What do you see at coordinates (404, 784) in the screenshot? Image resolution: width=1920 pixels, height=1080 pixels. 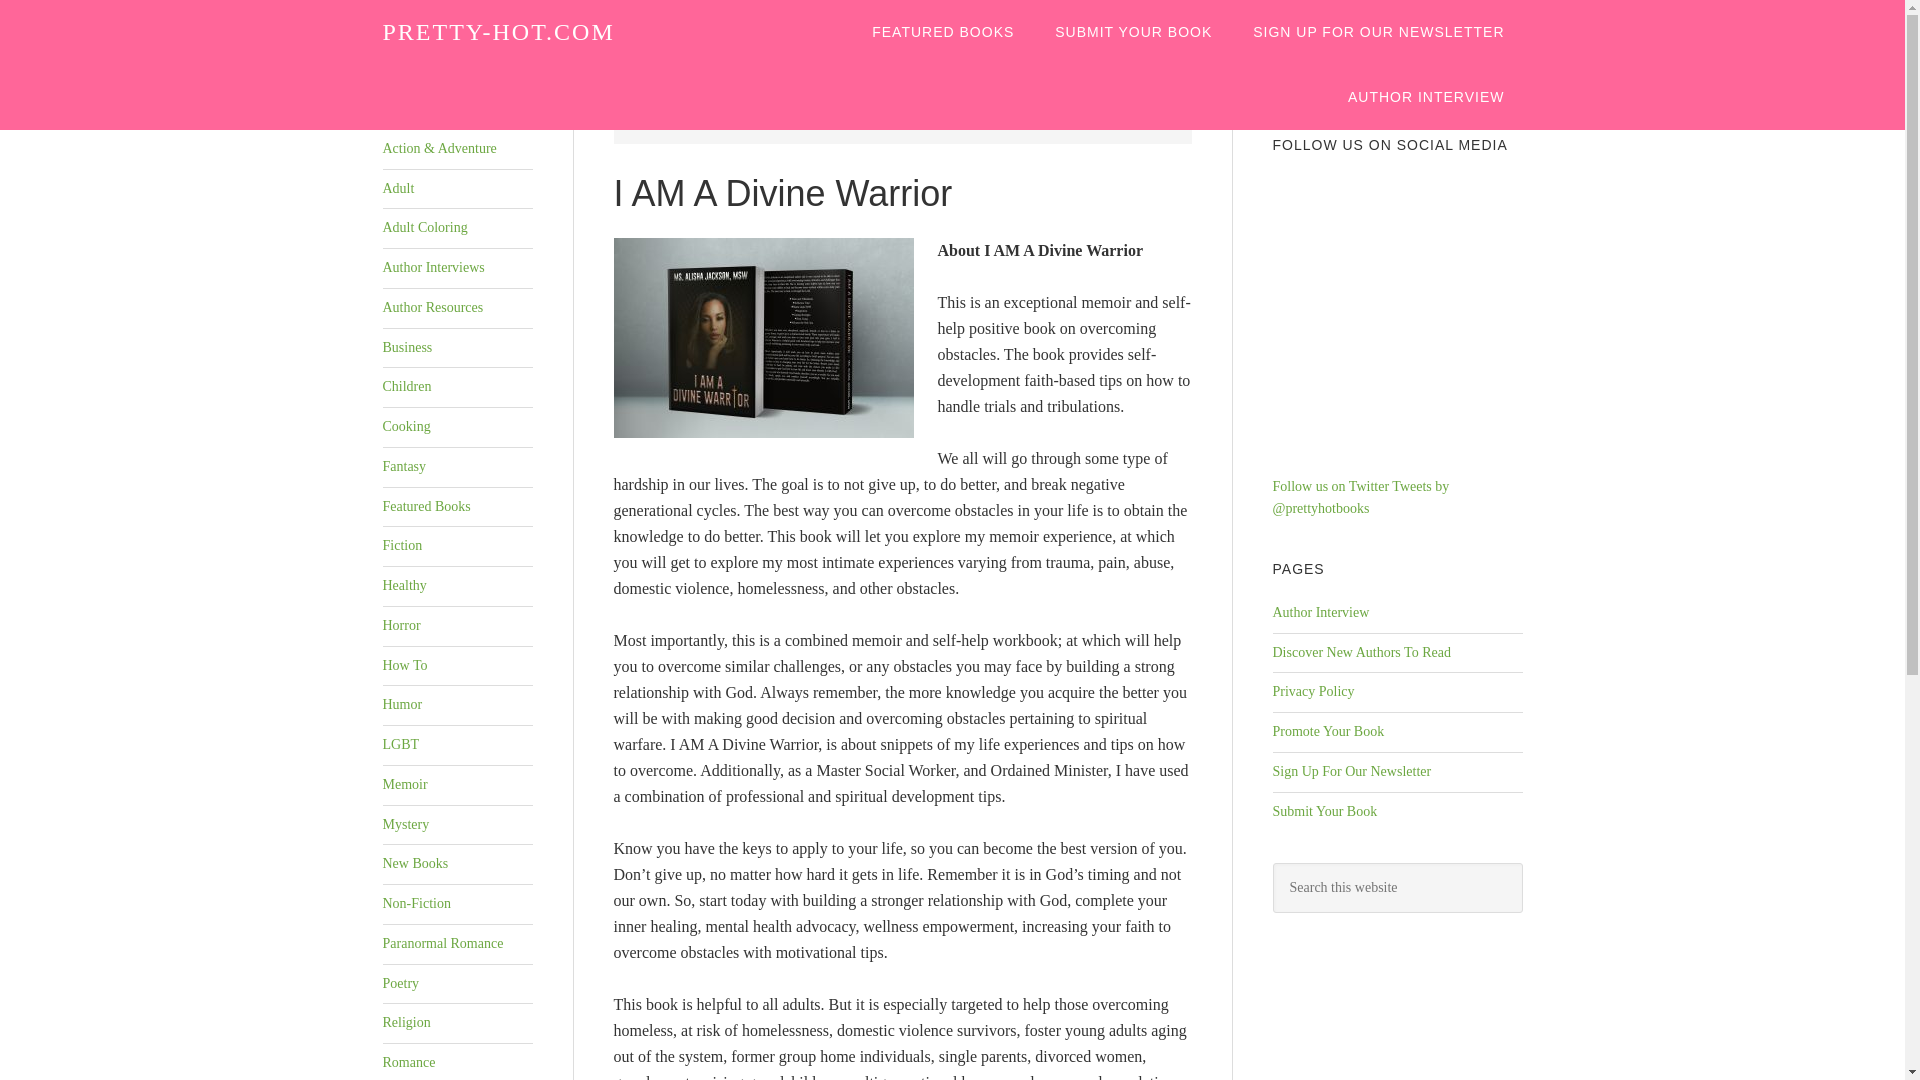 I see `Memoir` at bounding box center [404, 784].